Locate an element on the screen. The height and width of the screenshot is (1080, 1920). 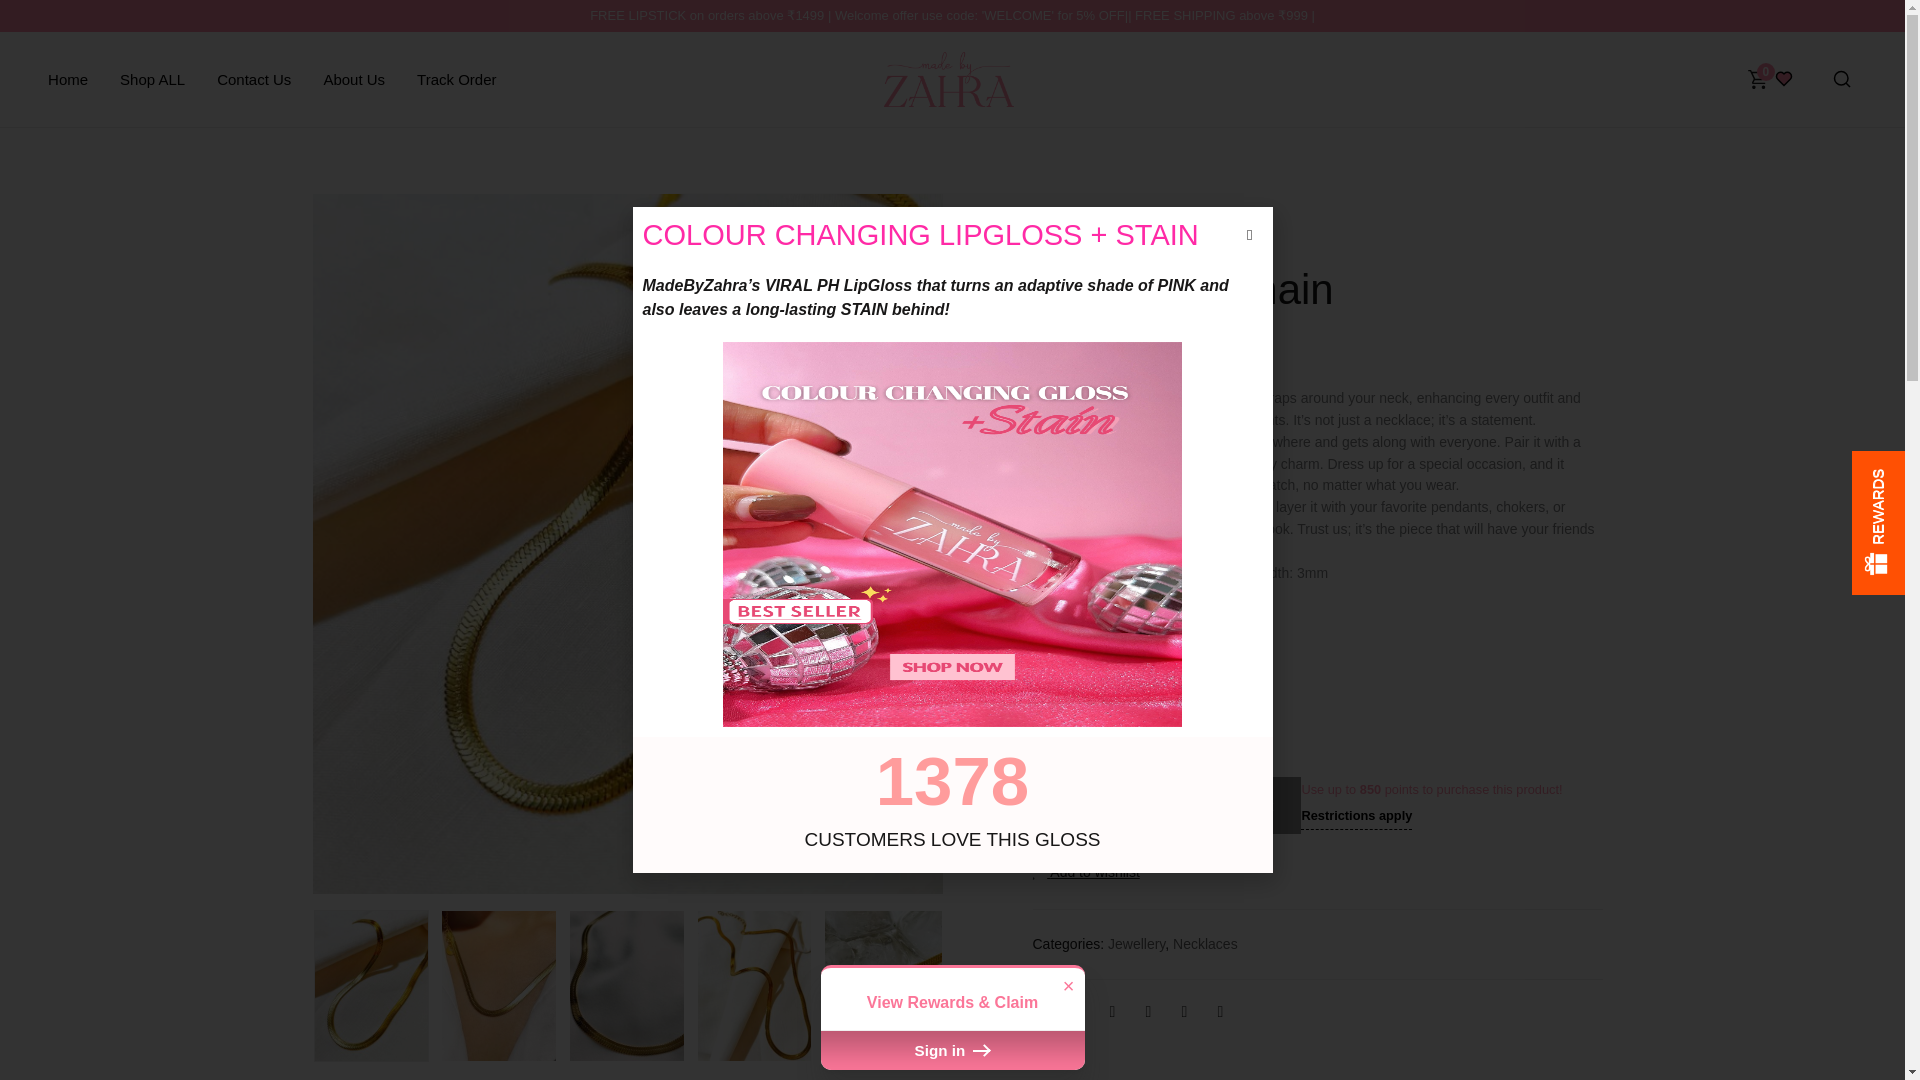
Home is located at coordinates (68, 79).